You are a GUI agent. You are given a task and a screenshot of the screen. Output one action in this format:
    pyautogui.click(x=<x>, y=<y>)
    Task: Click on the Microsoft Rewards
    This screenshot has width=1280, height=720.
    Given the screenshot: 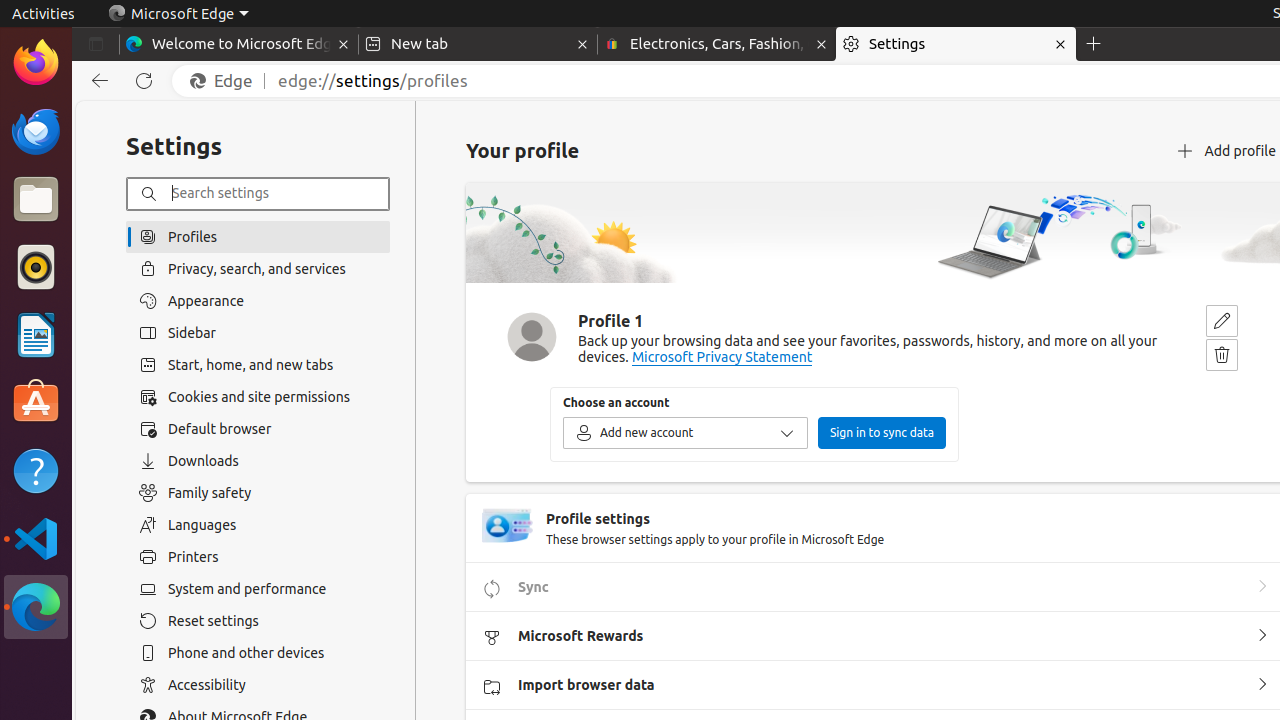 What is the action you would take?
    pyautogui.click(x=1262, y=636)
    